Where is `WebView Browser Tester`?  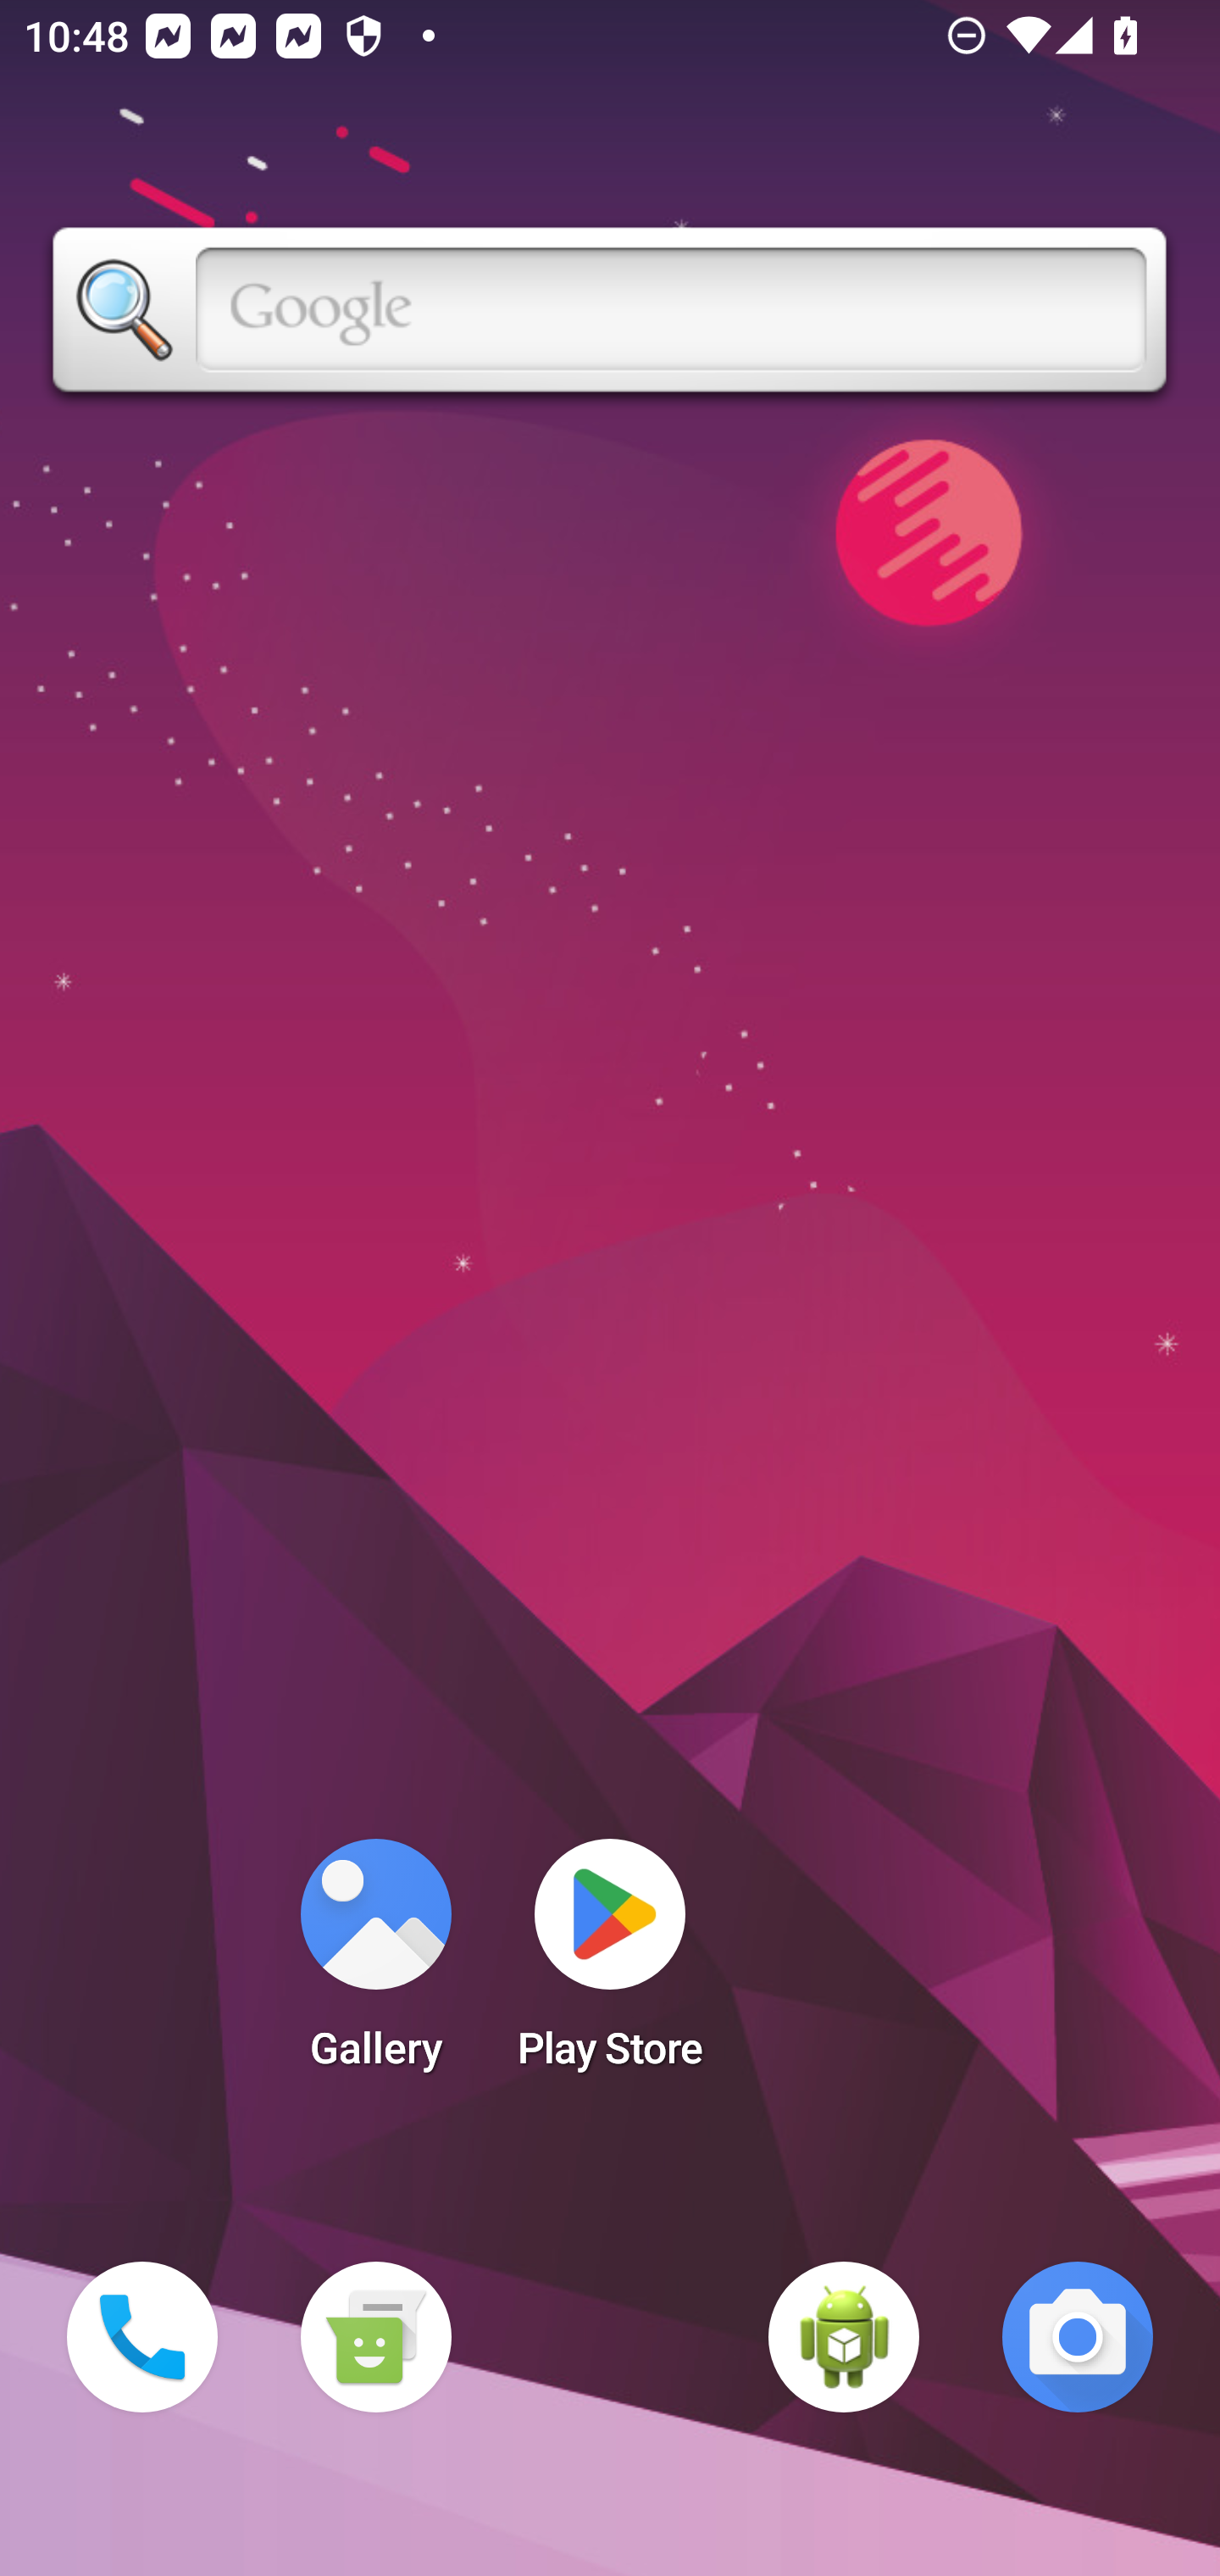 WebView Browser Tester is located at coordinates (844, 2337).